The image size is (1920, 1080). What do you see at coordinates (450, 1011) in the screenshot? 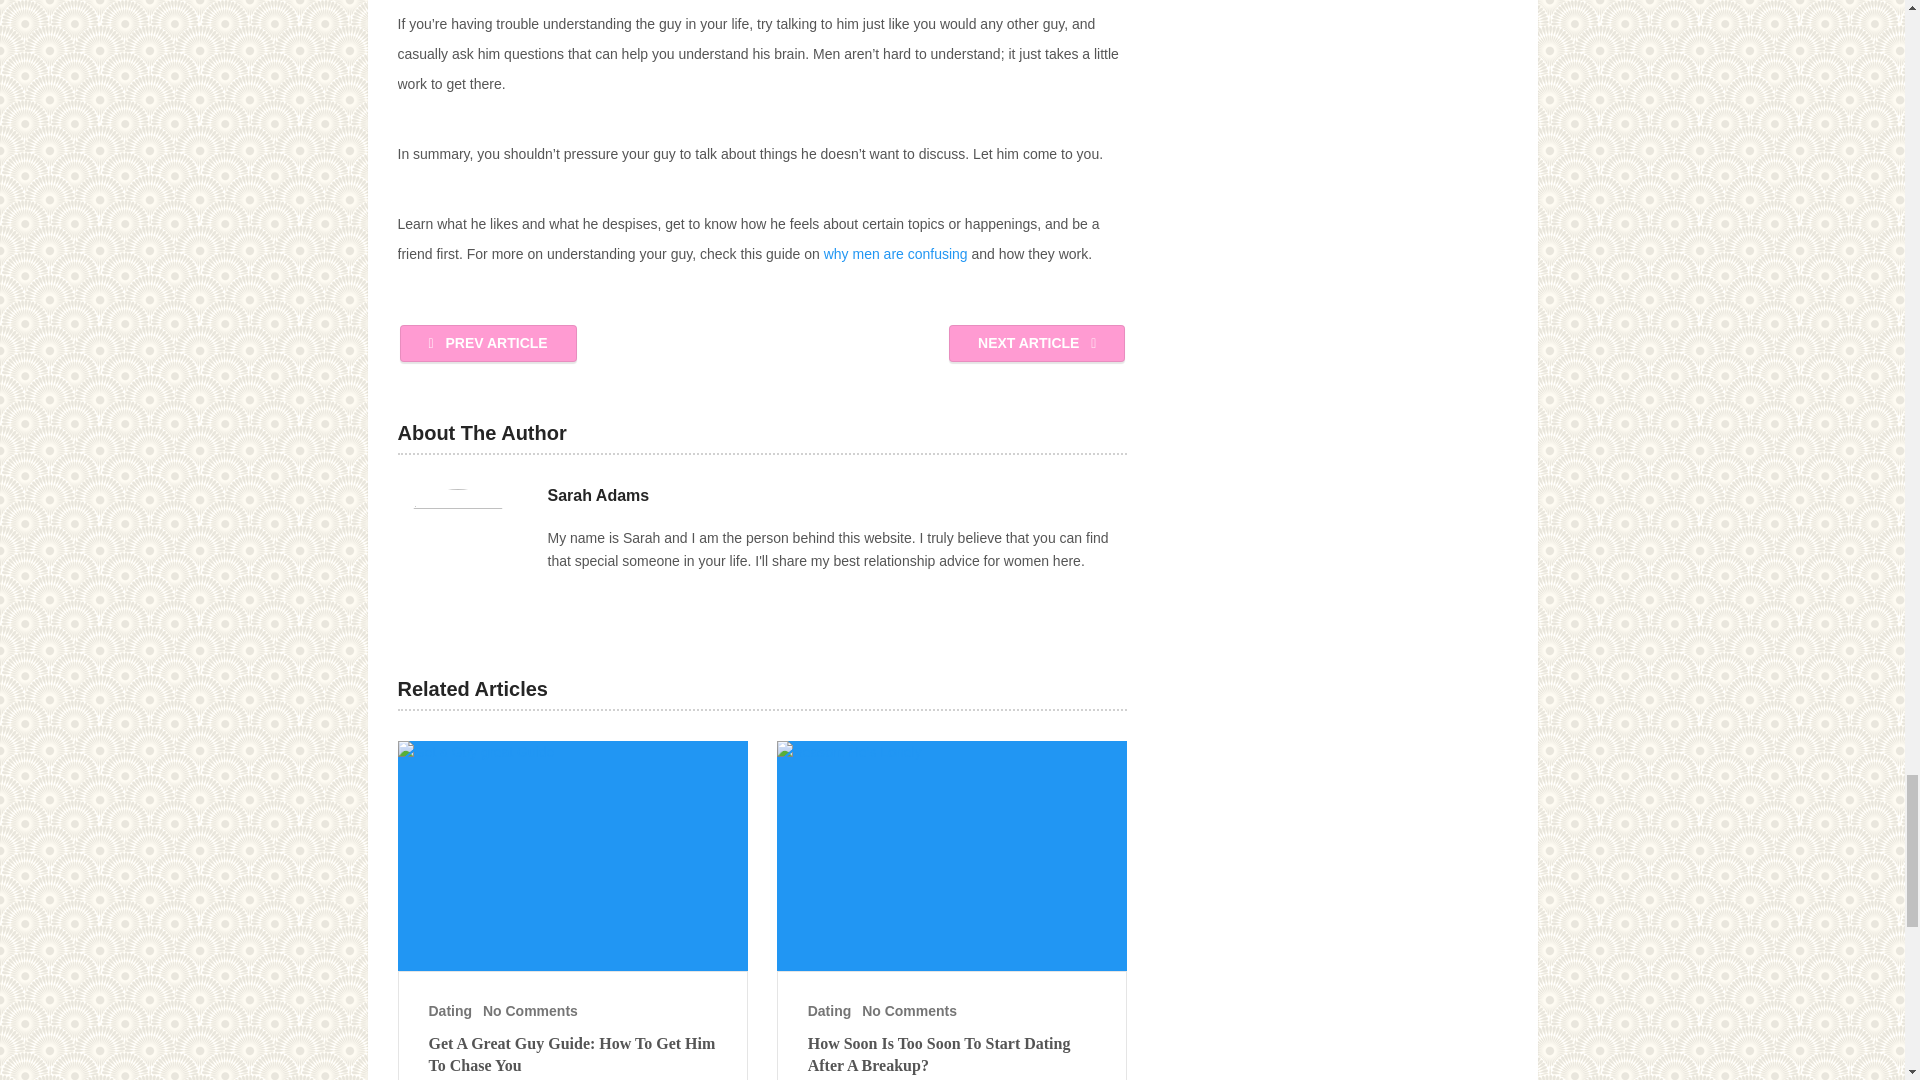
I see `View all posts in Dating` at bounding box center [450, 1011].